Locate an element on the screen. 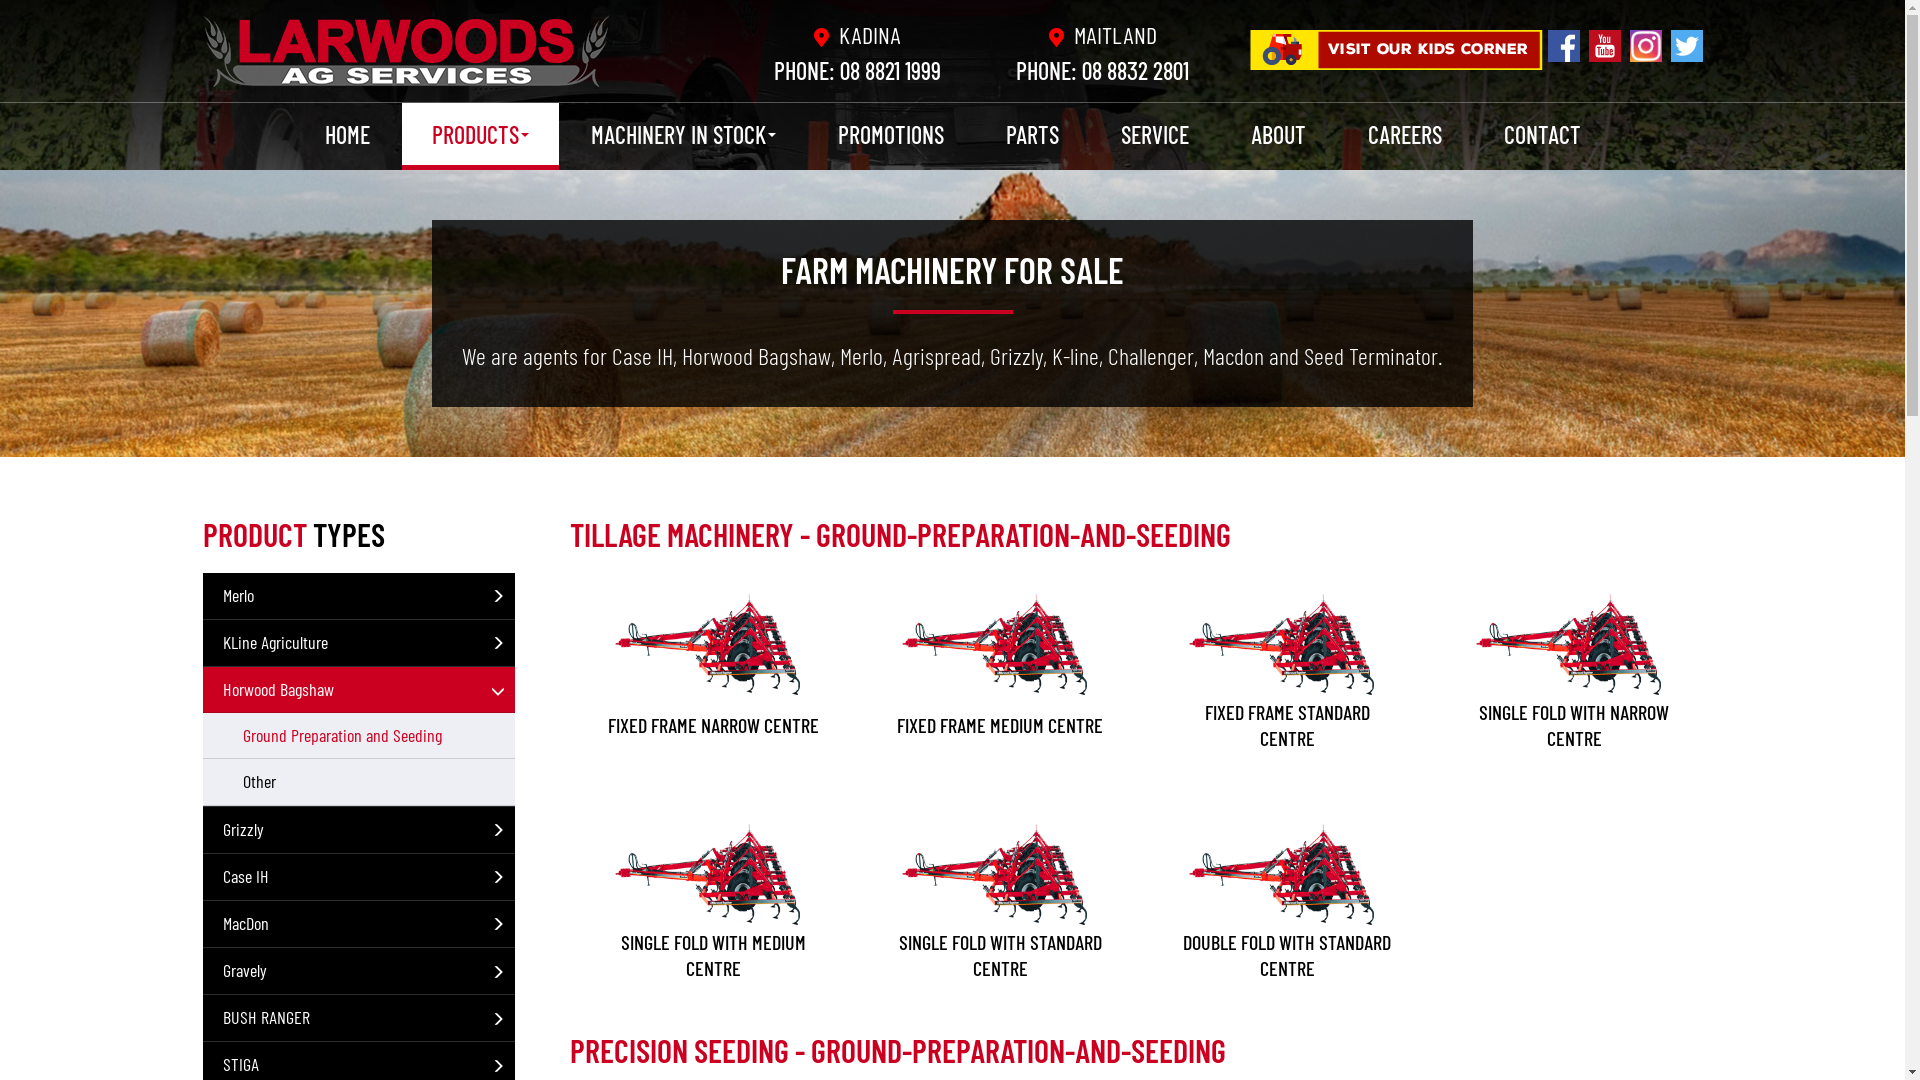 The height and width of the screenshot is (1080, 1920). FIXED FRAME STANDARD CENTRE is located at coordinates (1288, 668).